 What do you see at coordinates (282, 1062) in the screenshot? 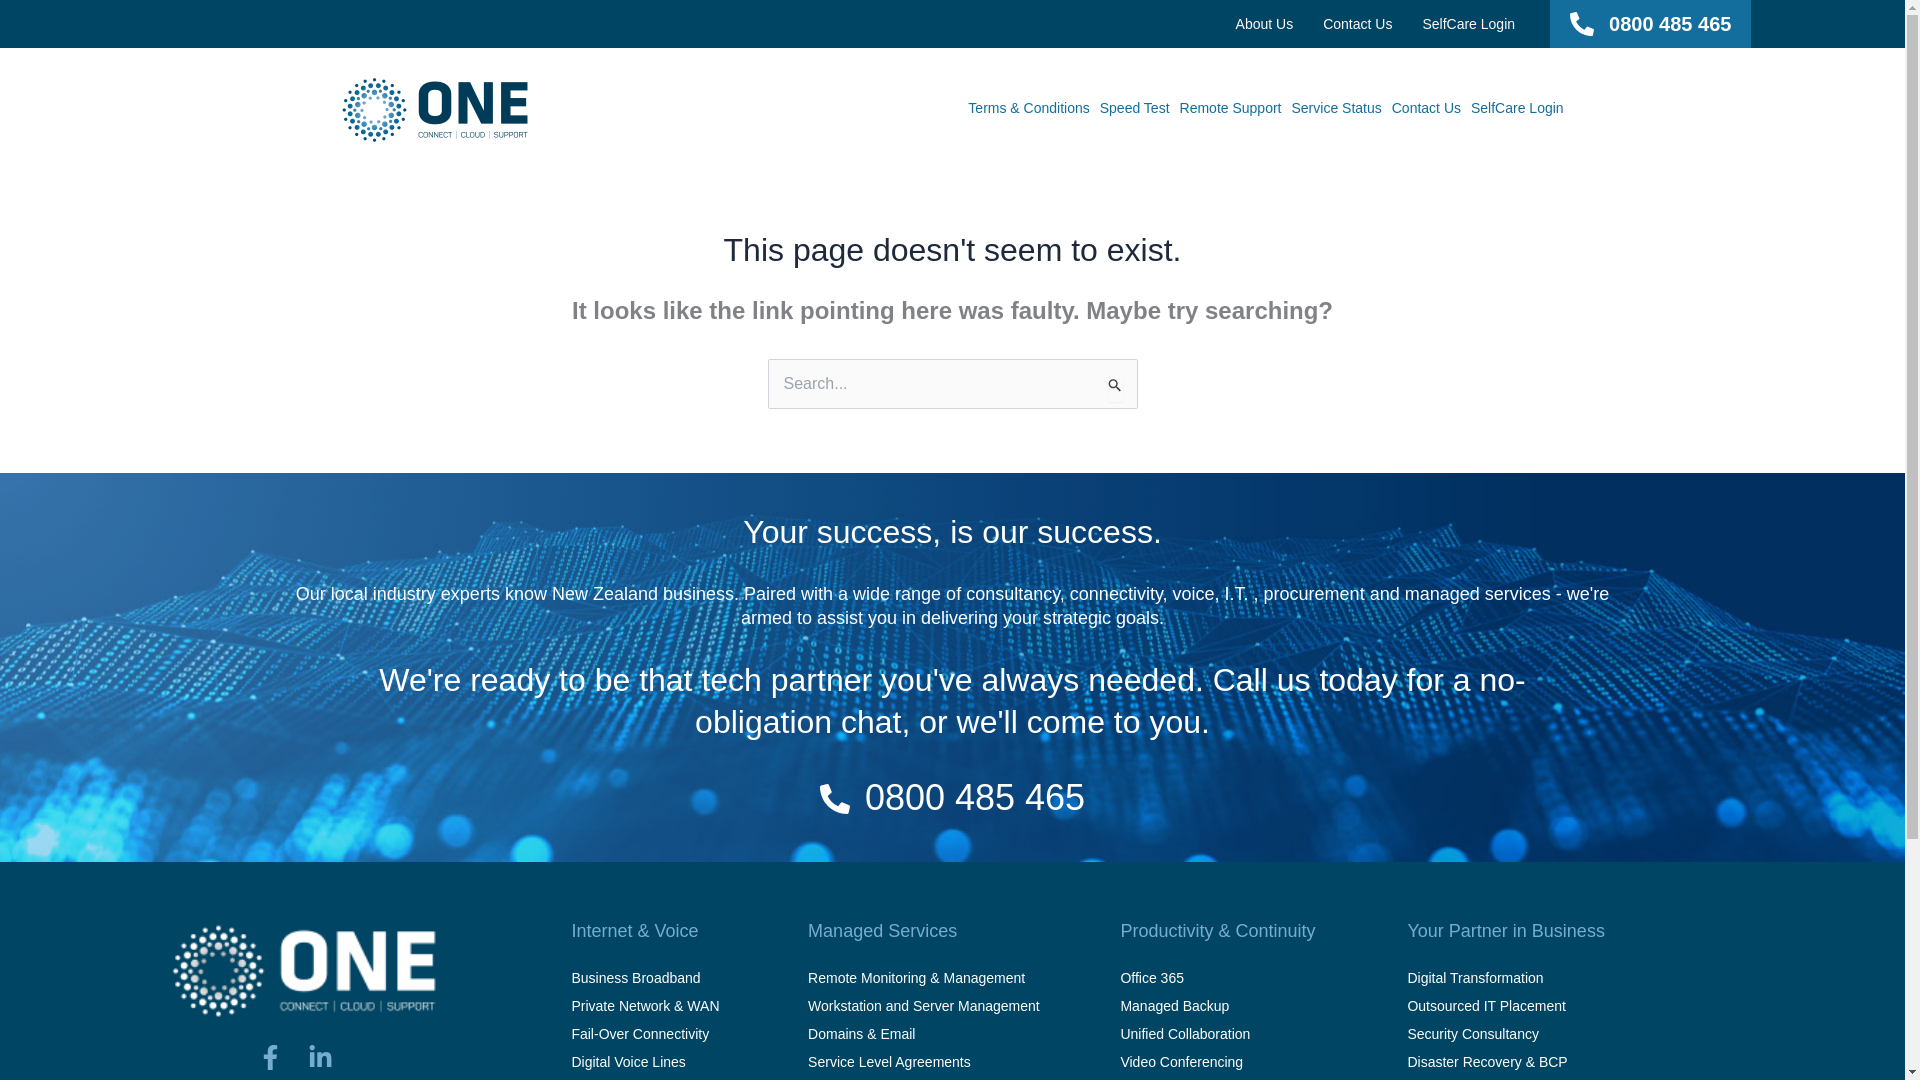
I see `Facebook-f` at bounding box center [282, 1062].